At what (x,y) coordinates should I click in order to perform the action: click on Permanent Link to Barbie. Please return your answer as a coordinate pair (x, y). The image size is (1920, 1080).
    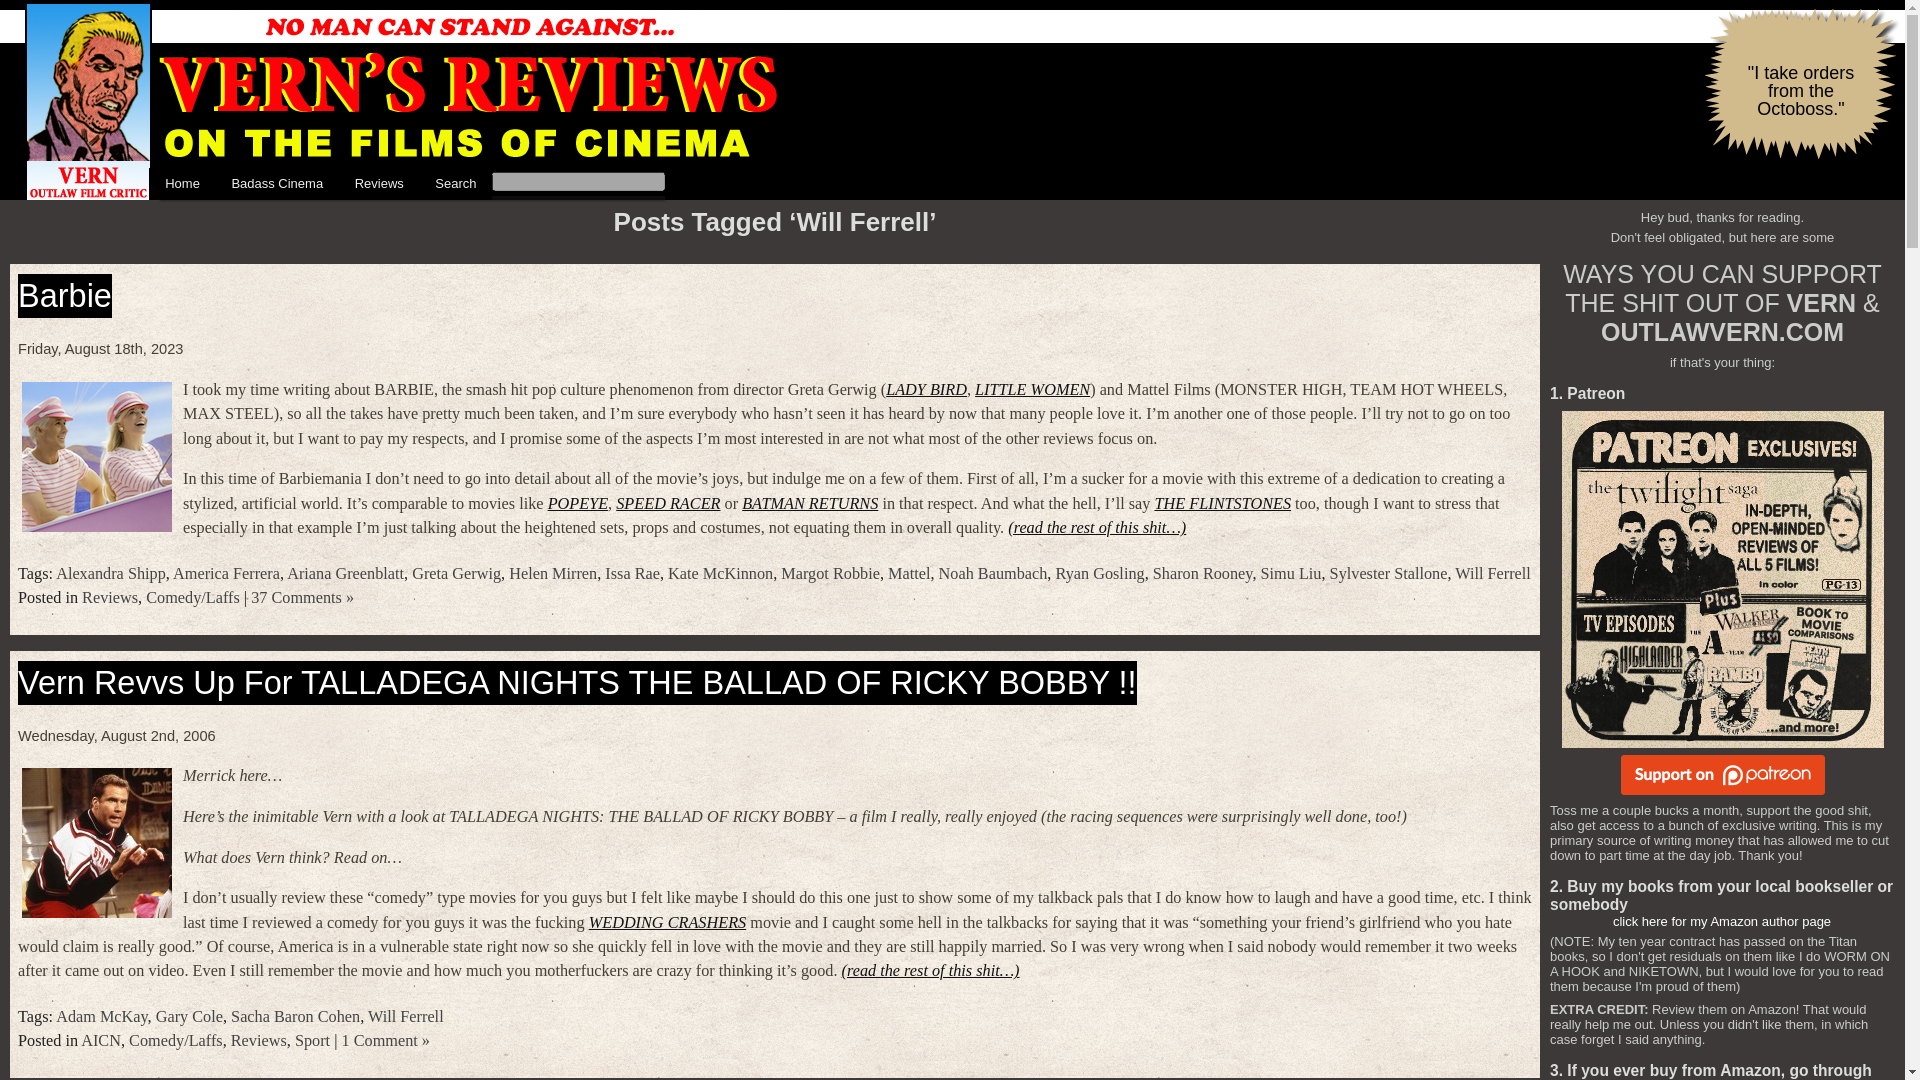
    Looking at the image, I should click on (64, 296).